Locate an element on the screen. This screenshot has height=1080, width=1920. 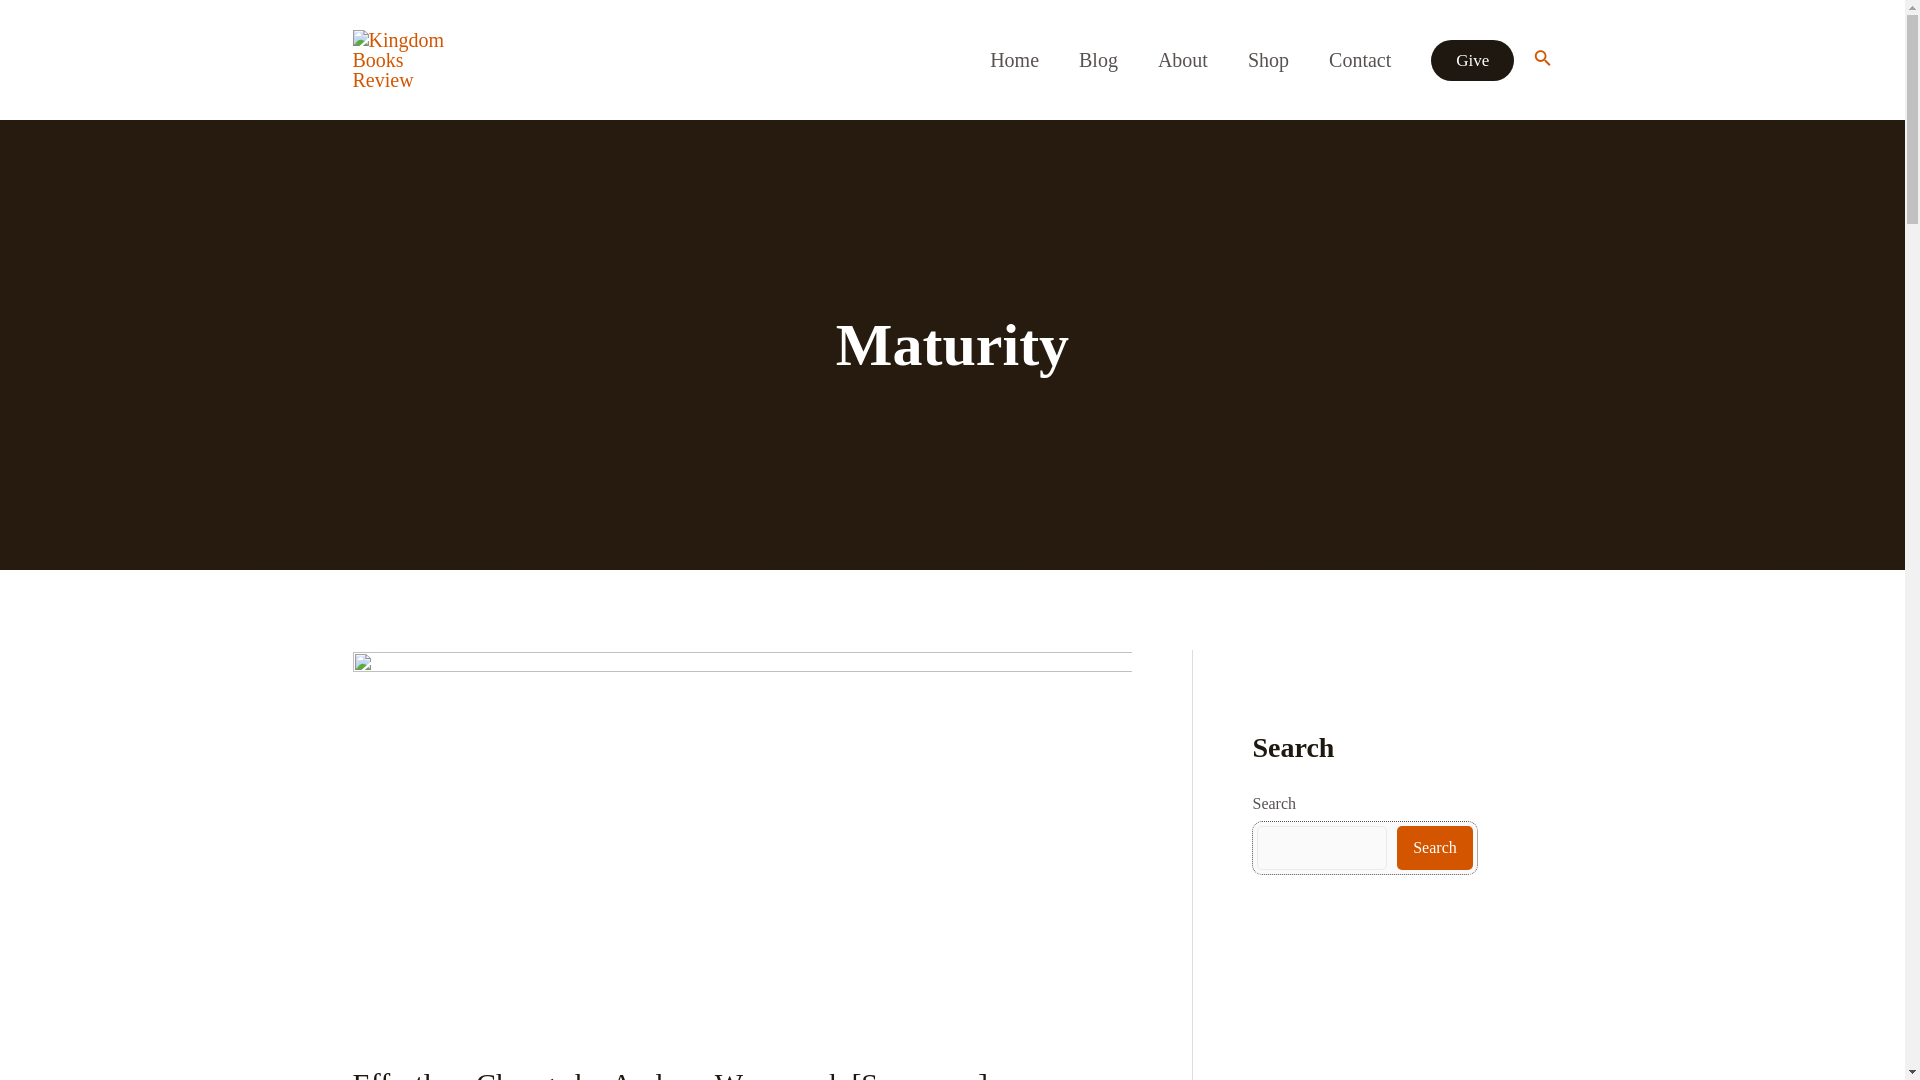
Home is located at coordinates (1014, 60).